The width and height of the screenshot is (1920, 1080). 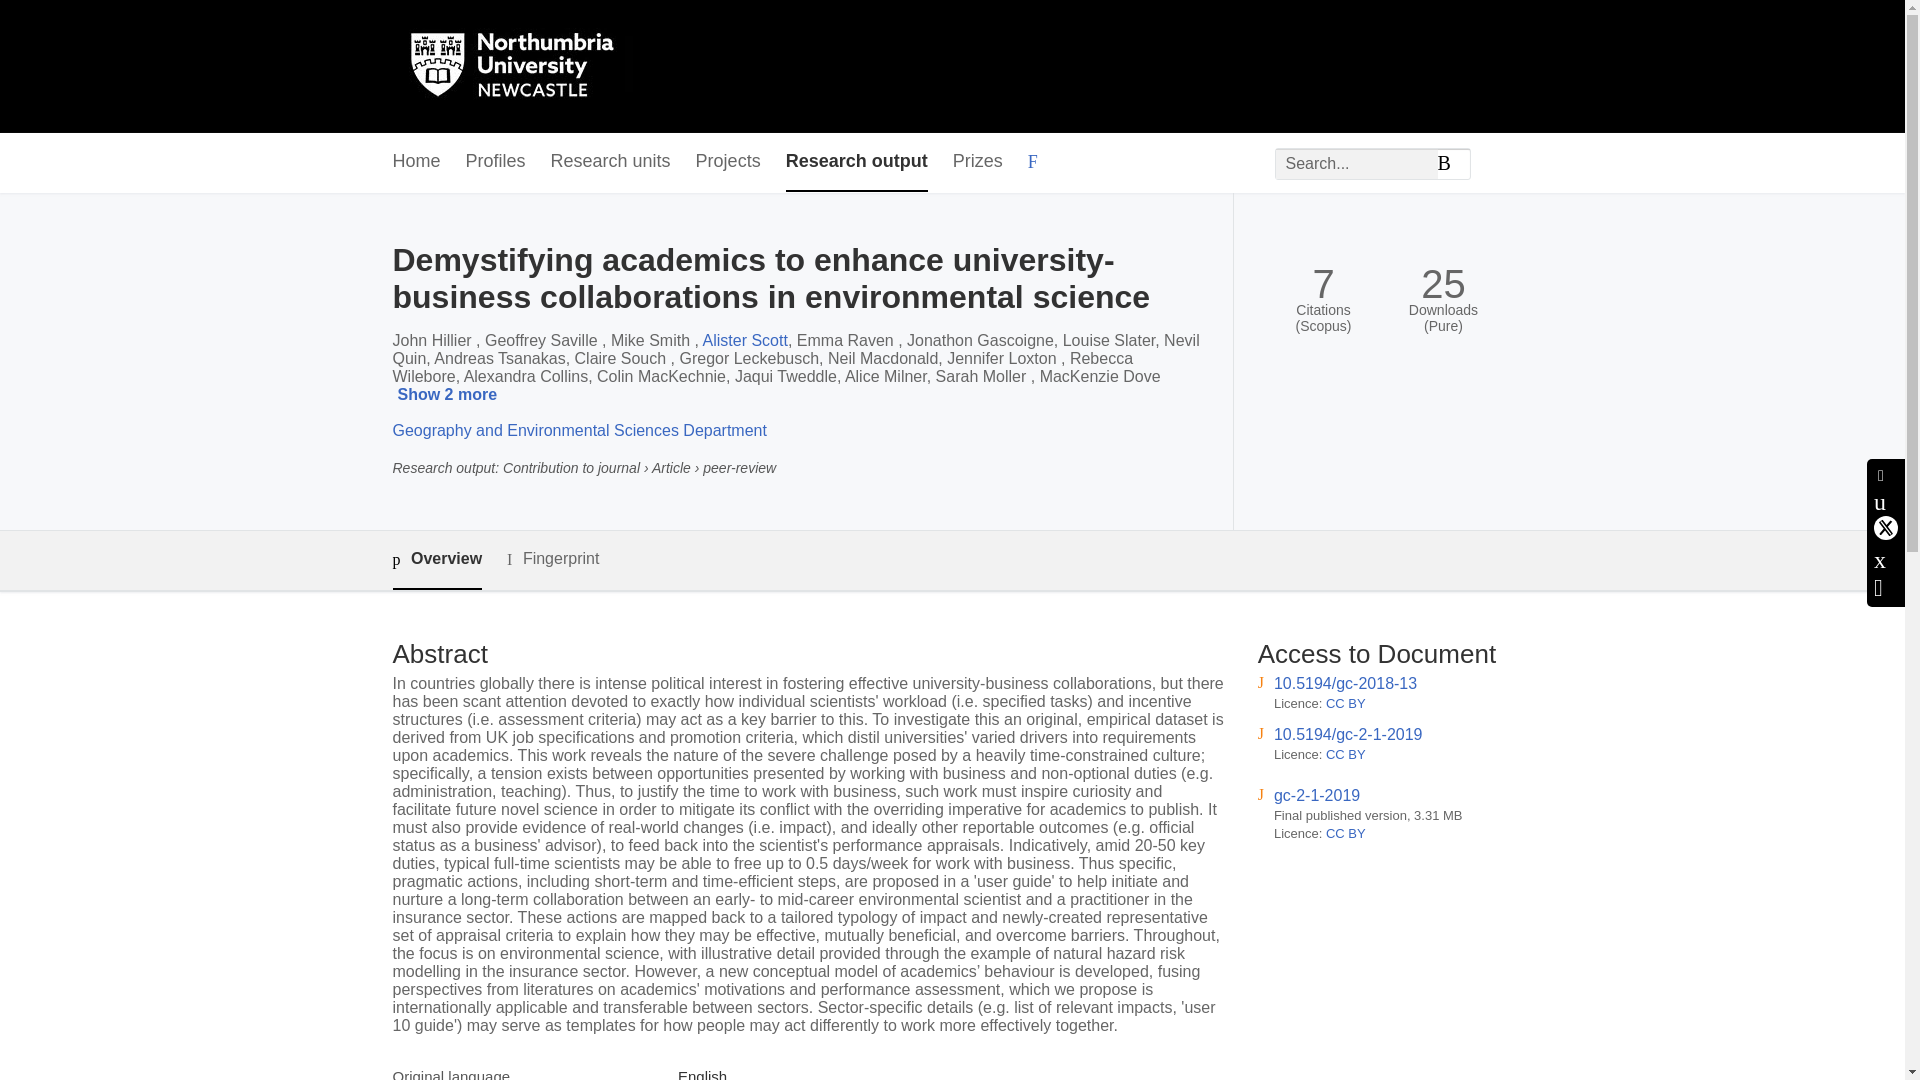 I want to click on Overview, so click(x=436, y=560).